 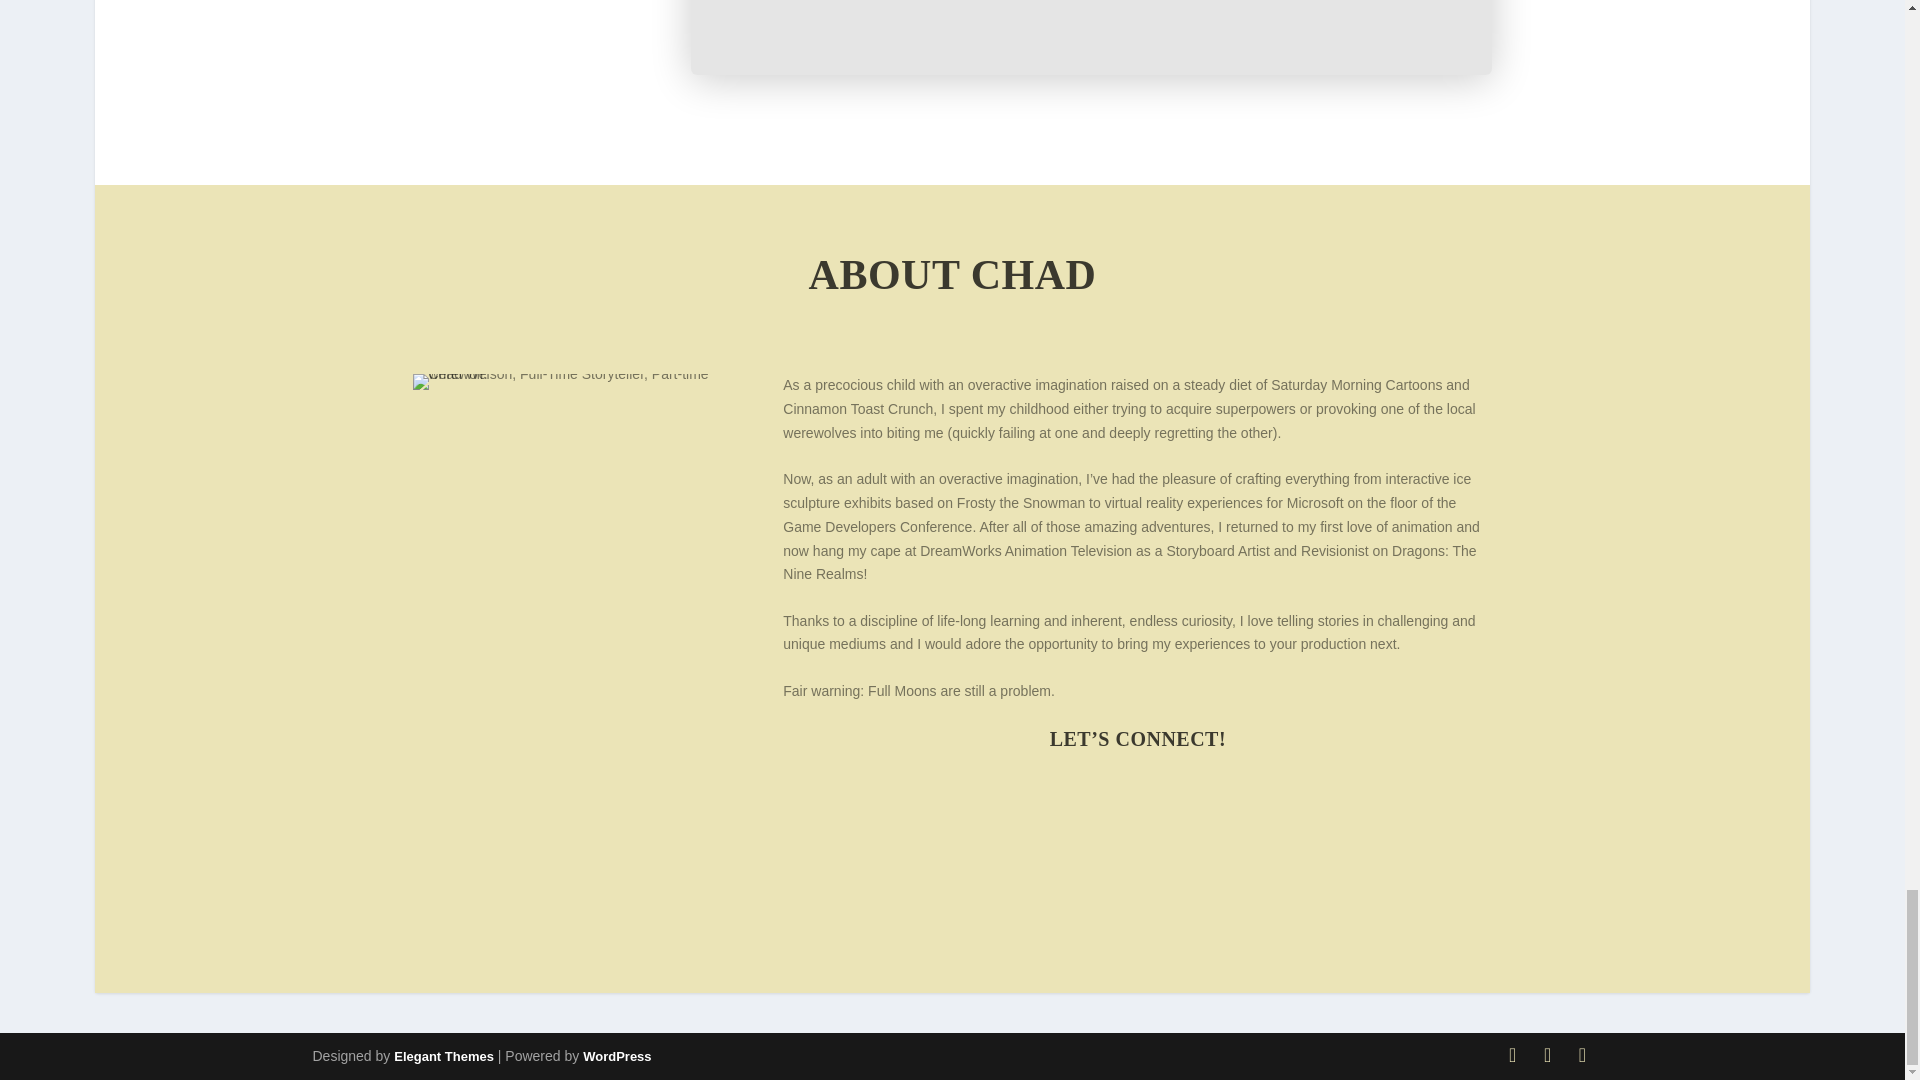 I want to click on Chad-Werewolfsona, so click(x=581, y=381).